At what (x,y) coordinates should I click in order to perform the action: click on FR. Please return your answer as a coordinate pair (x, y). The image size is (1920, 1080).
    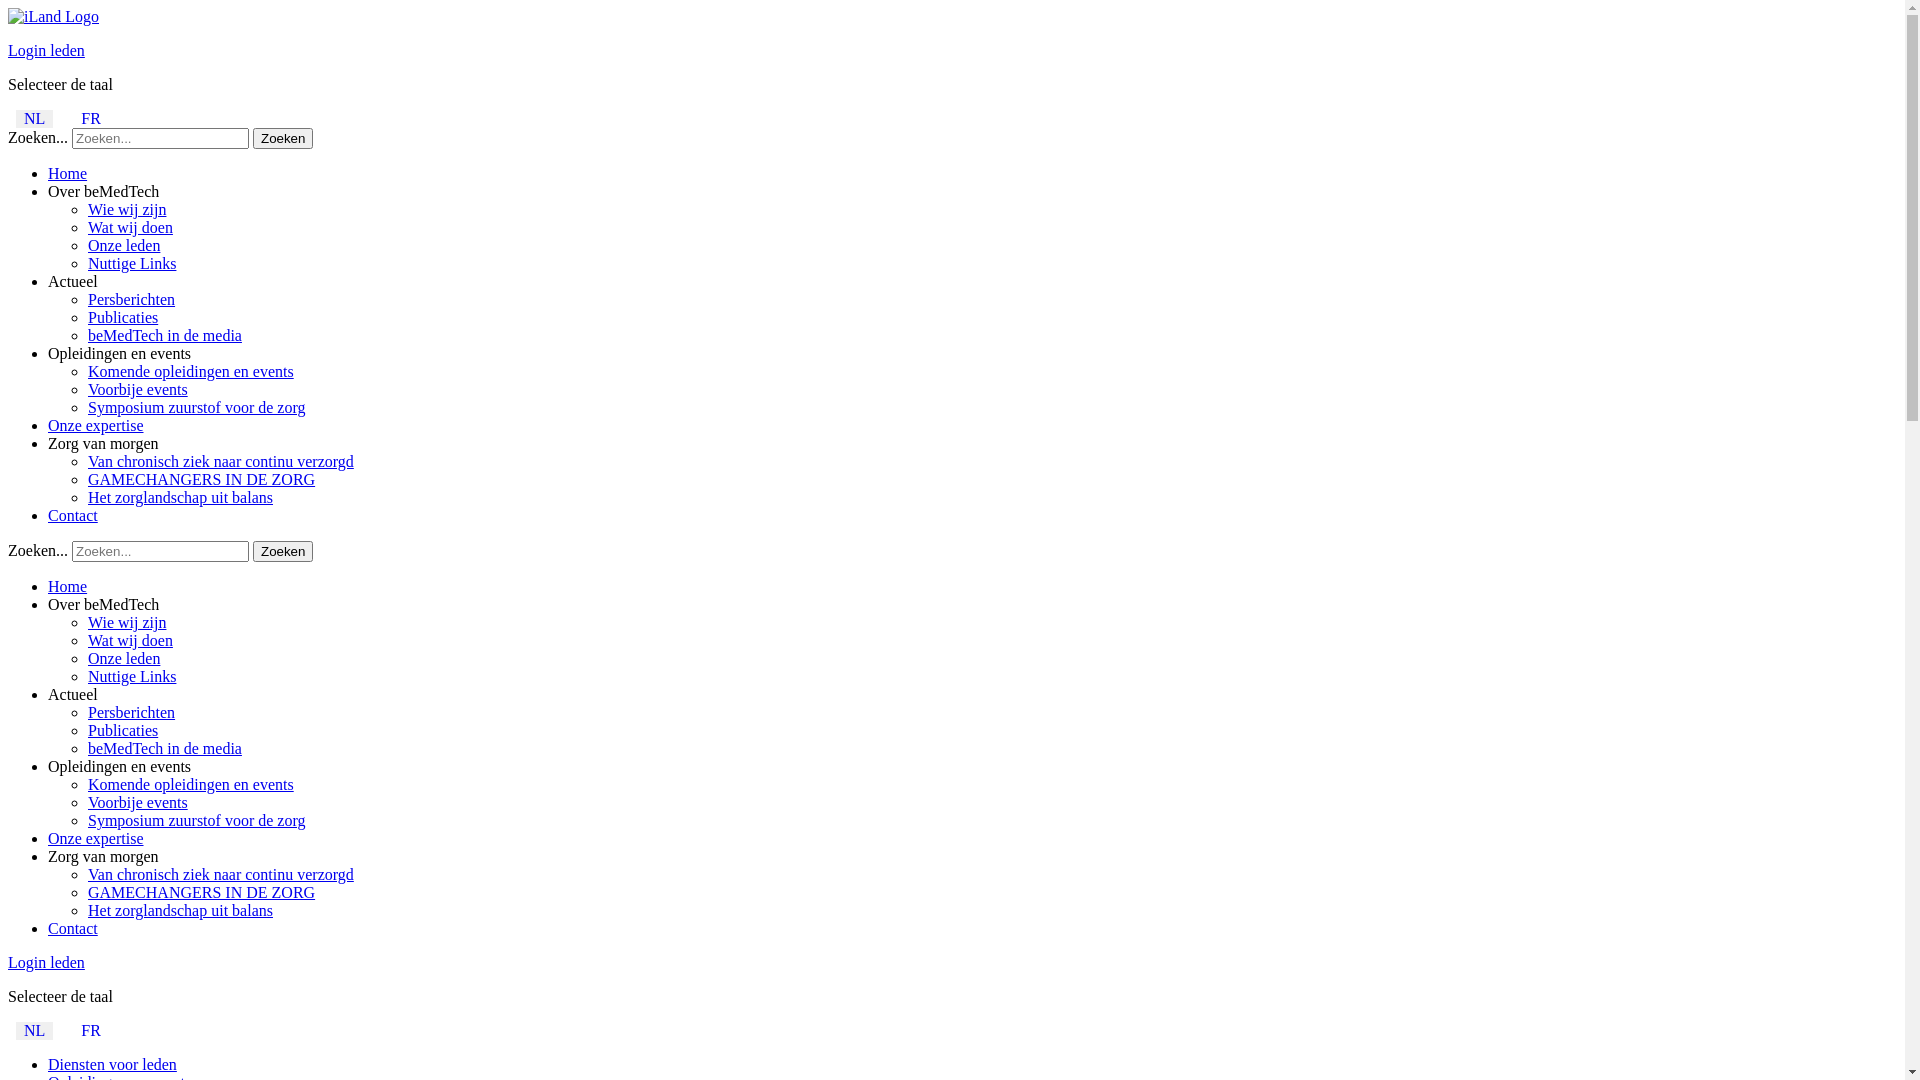
    Looking at the image, I should click on (91, 118).